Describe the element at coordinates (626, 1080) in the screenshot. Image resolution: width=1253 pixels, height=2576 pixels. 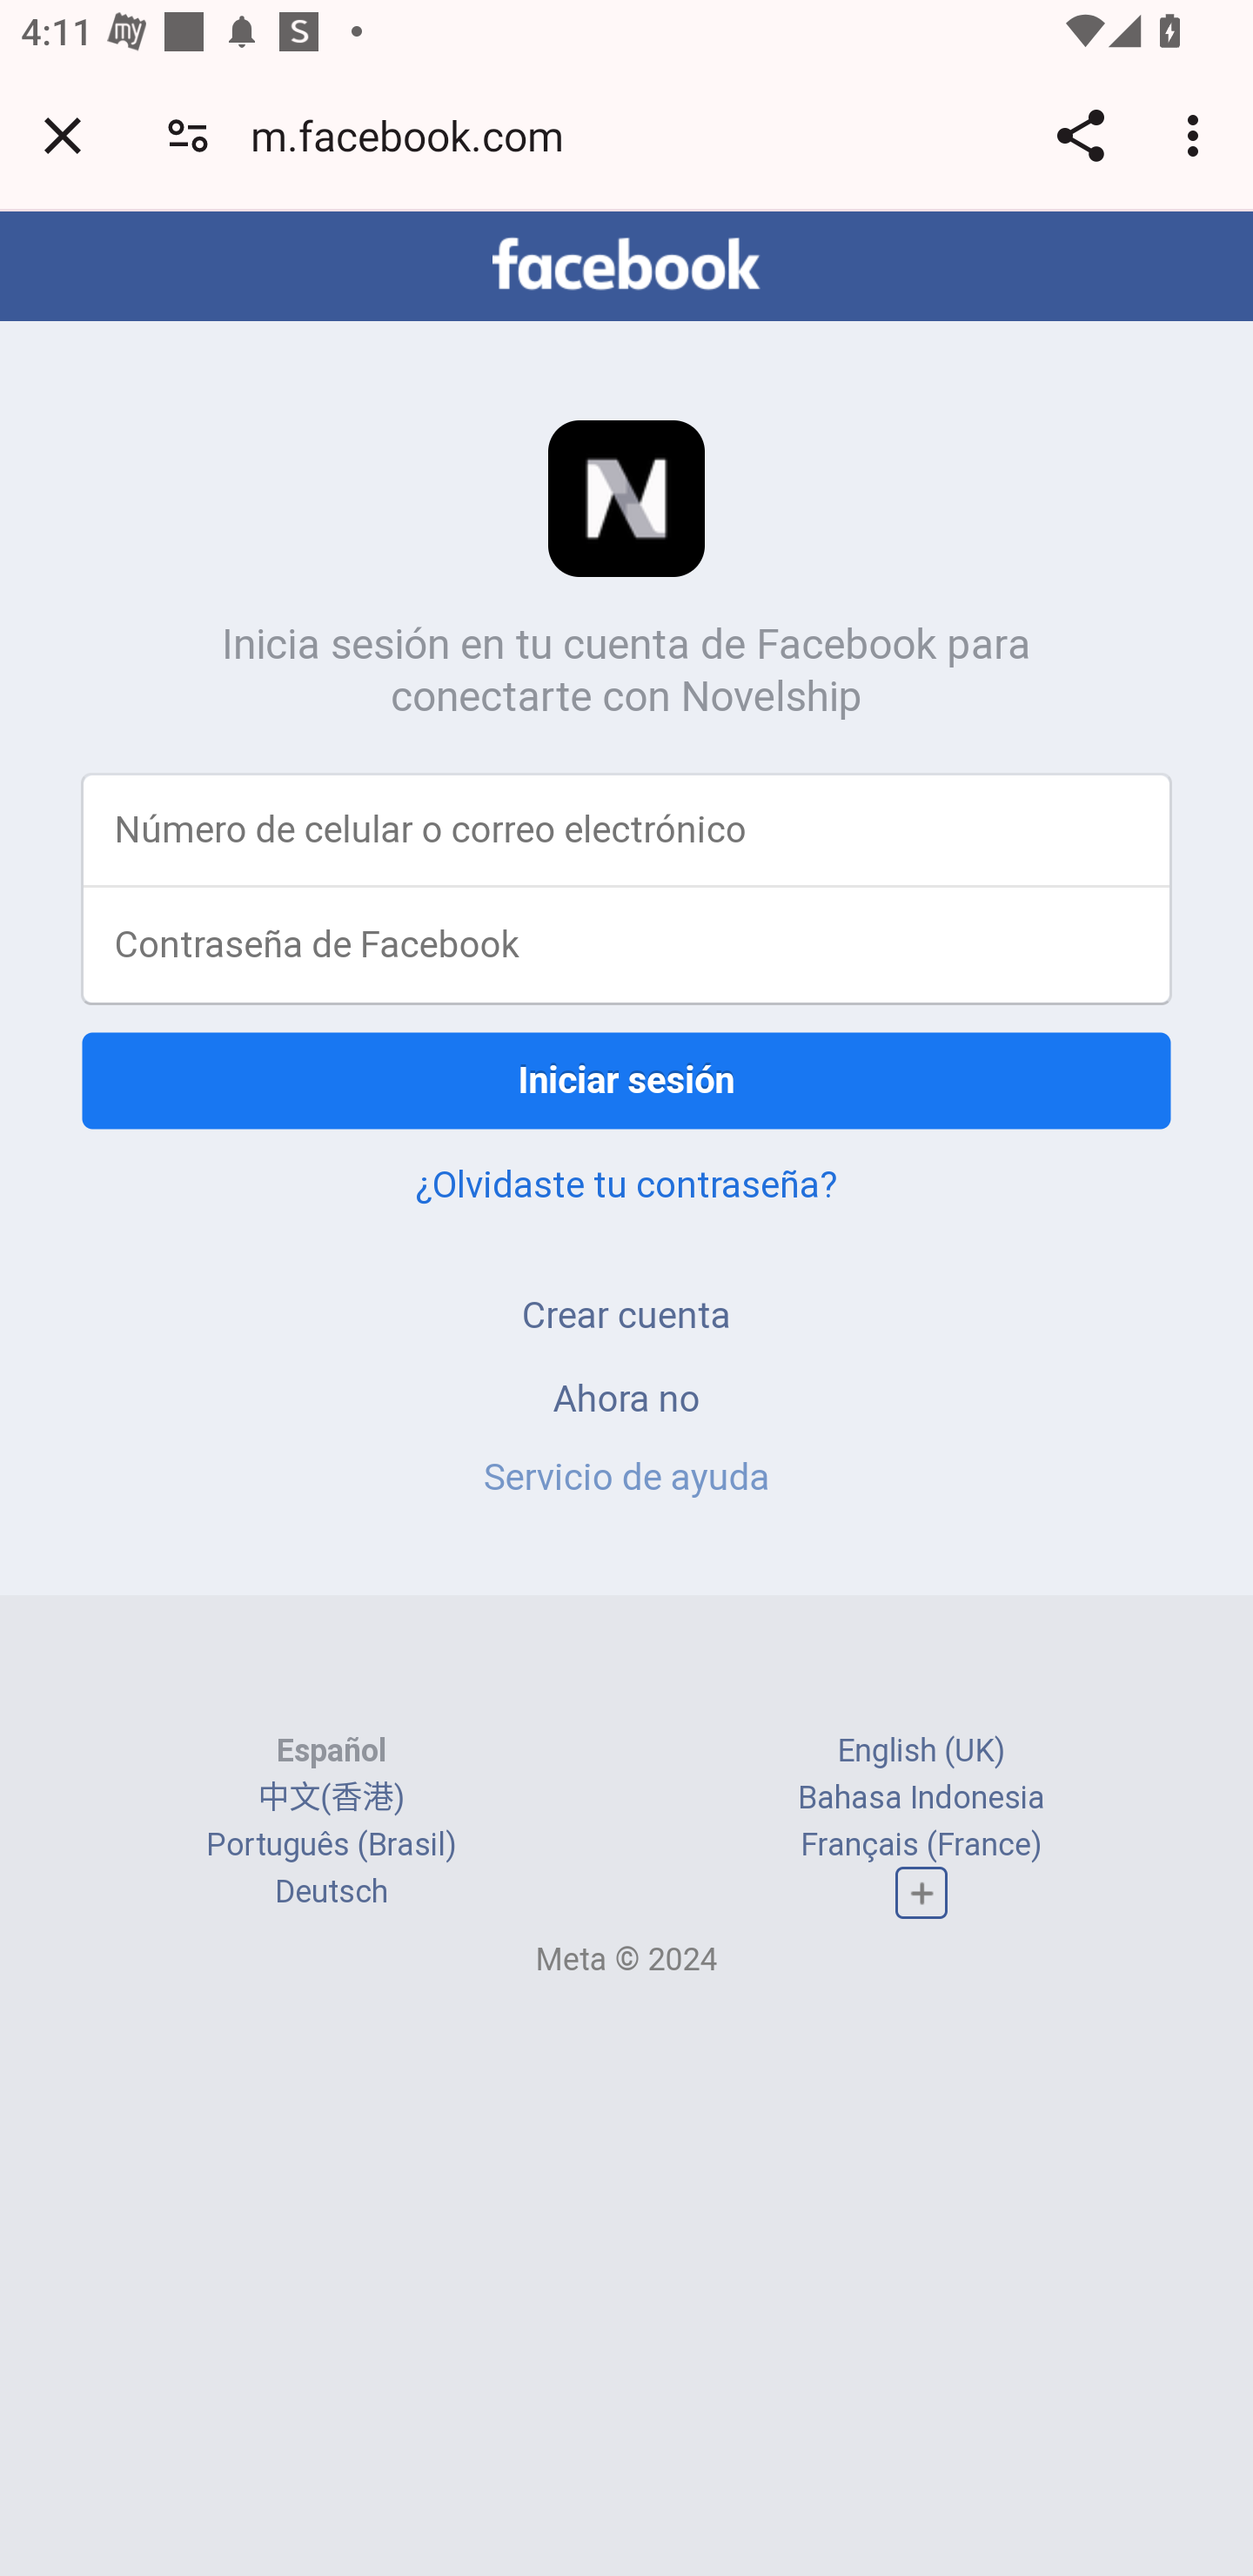
I see `Iniciar sesión` at that location.